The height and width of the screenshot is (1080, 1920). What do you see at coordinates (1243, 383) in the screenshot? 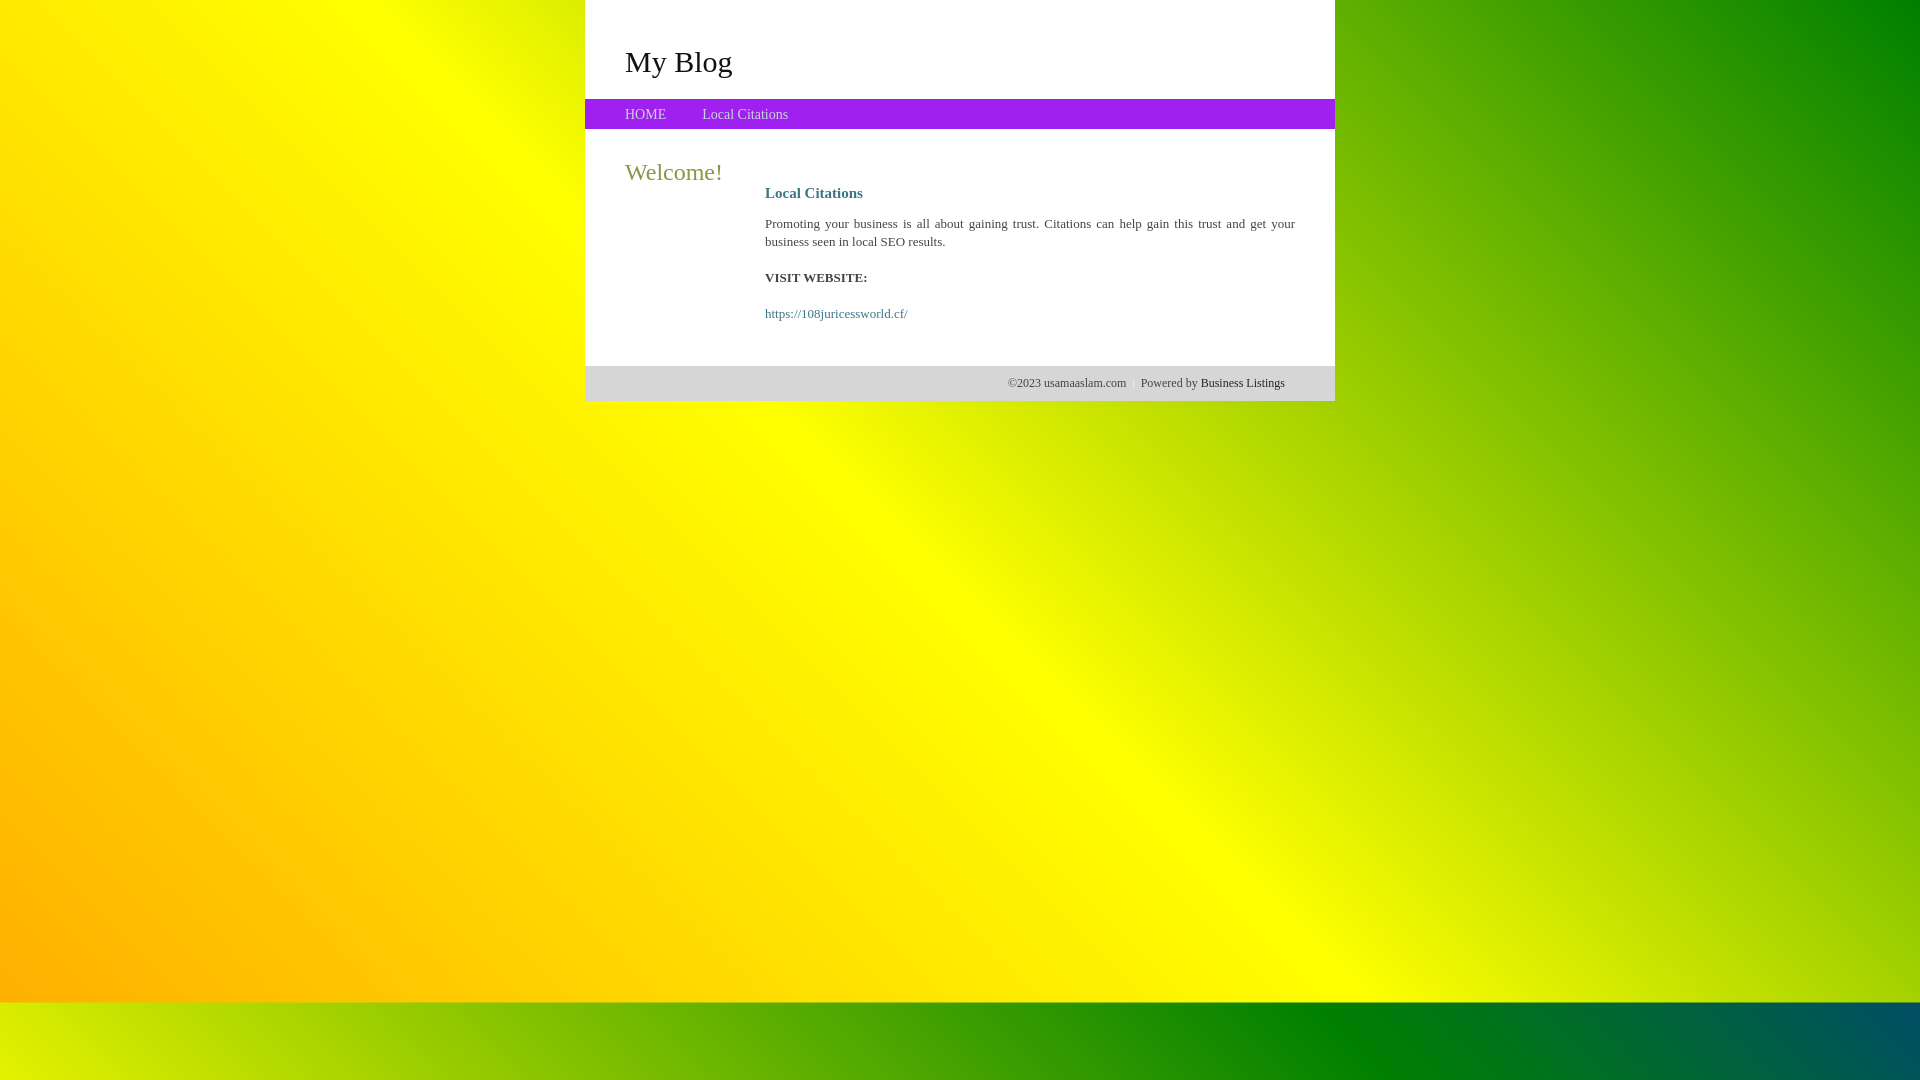
I see `Business Listings` at bounding box center [1243, 383].